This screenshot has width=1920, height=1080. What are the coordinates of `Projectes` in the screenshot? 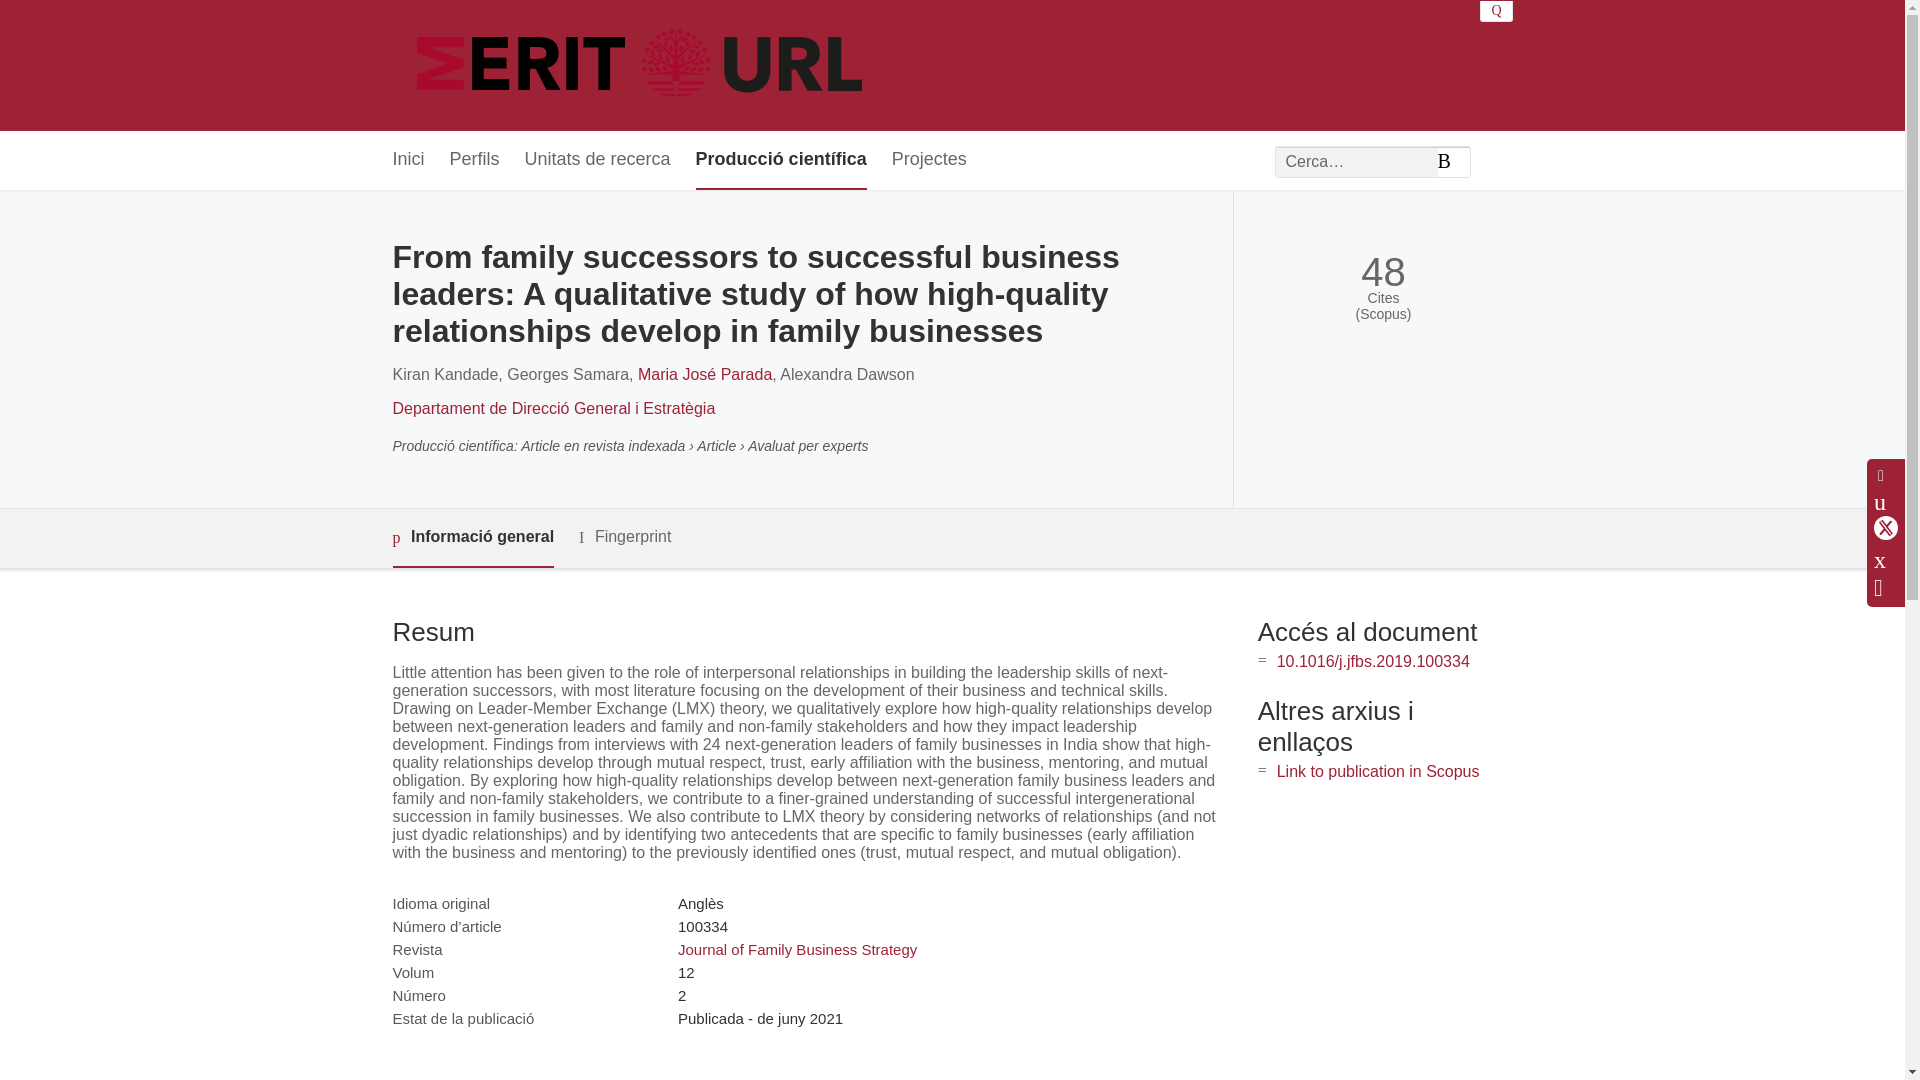 It's located at (930, 160).